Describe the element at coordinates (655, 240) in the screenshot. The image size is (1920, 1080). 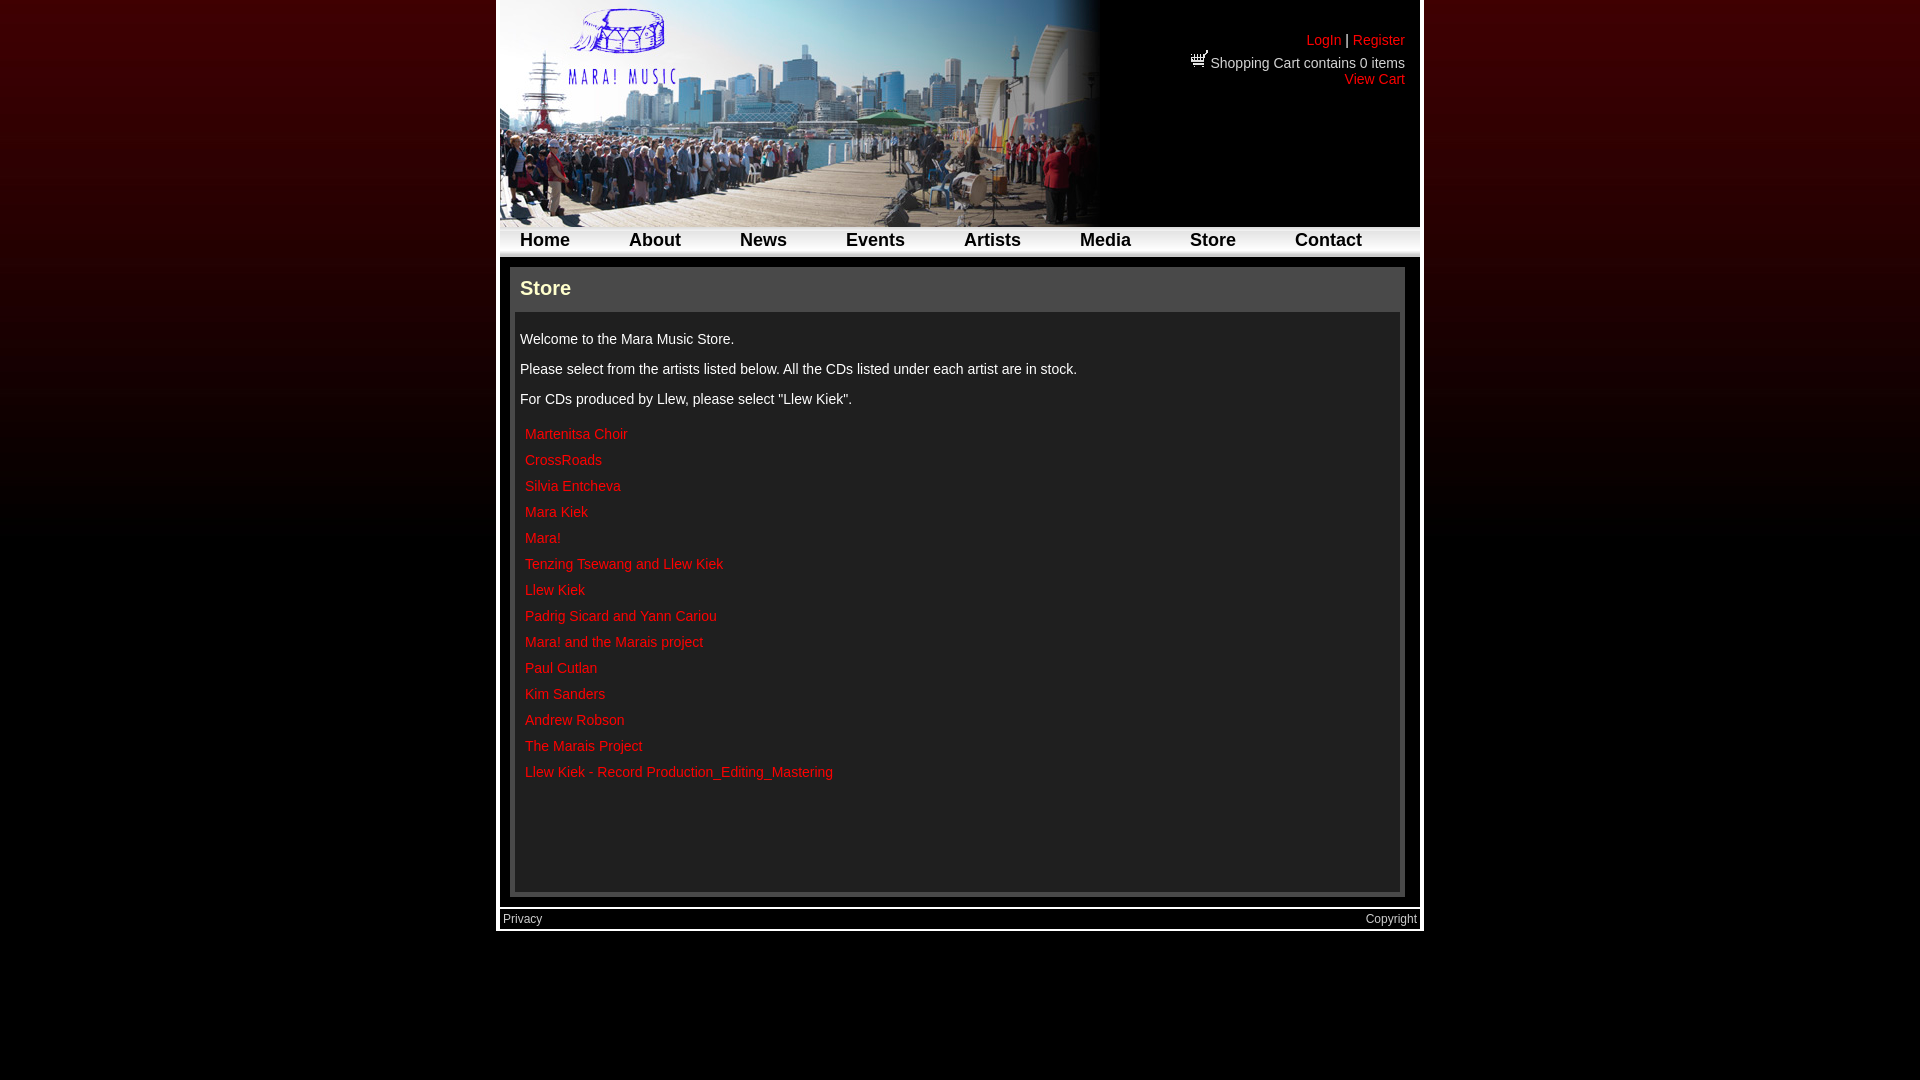
I see `About` at that location.